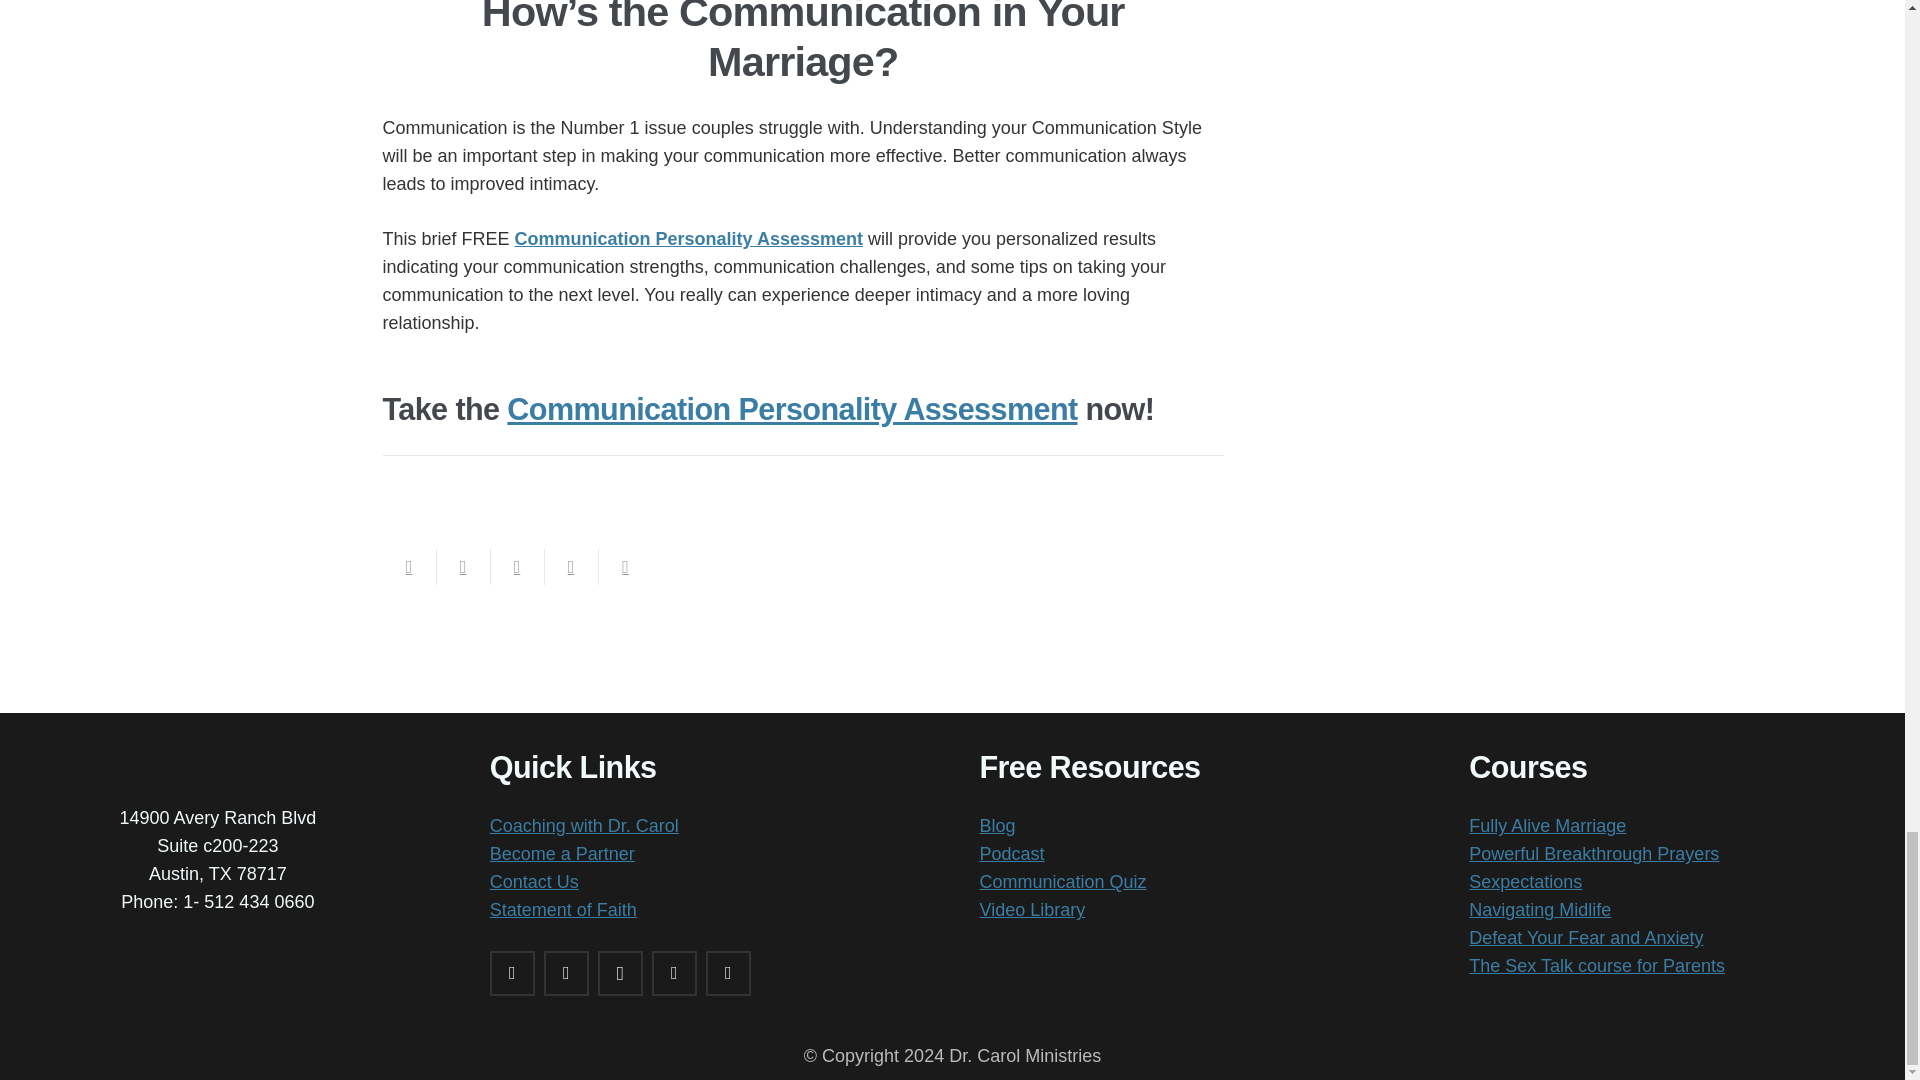  Describe the element at coordinates (516, 566) in the screenshot. I see `Tweet this` at that location.